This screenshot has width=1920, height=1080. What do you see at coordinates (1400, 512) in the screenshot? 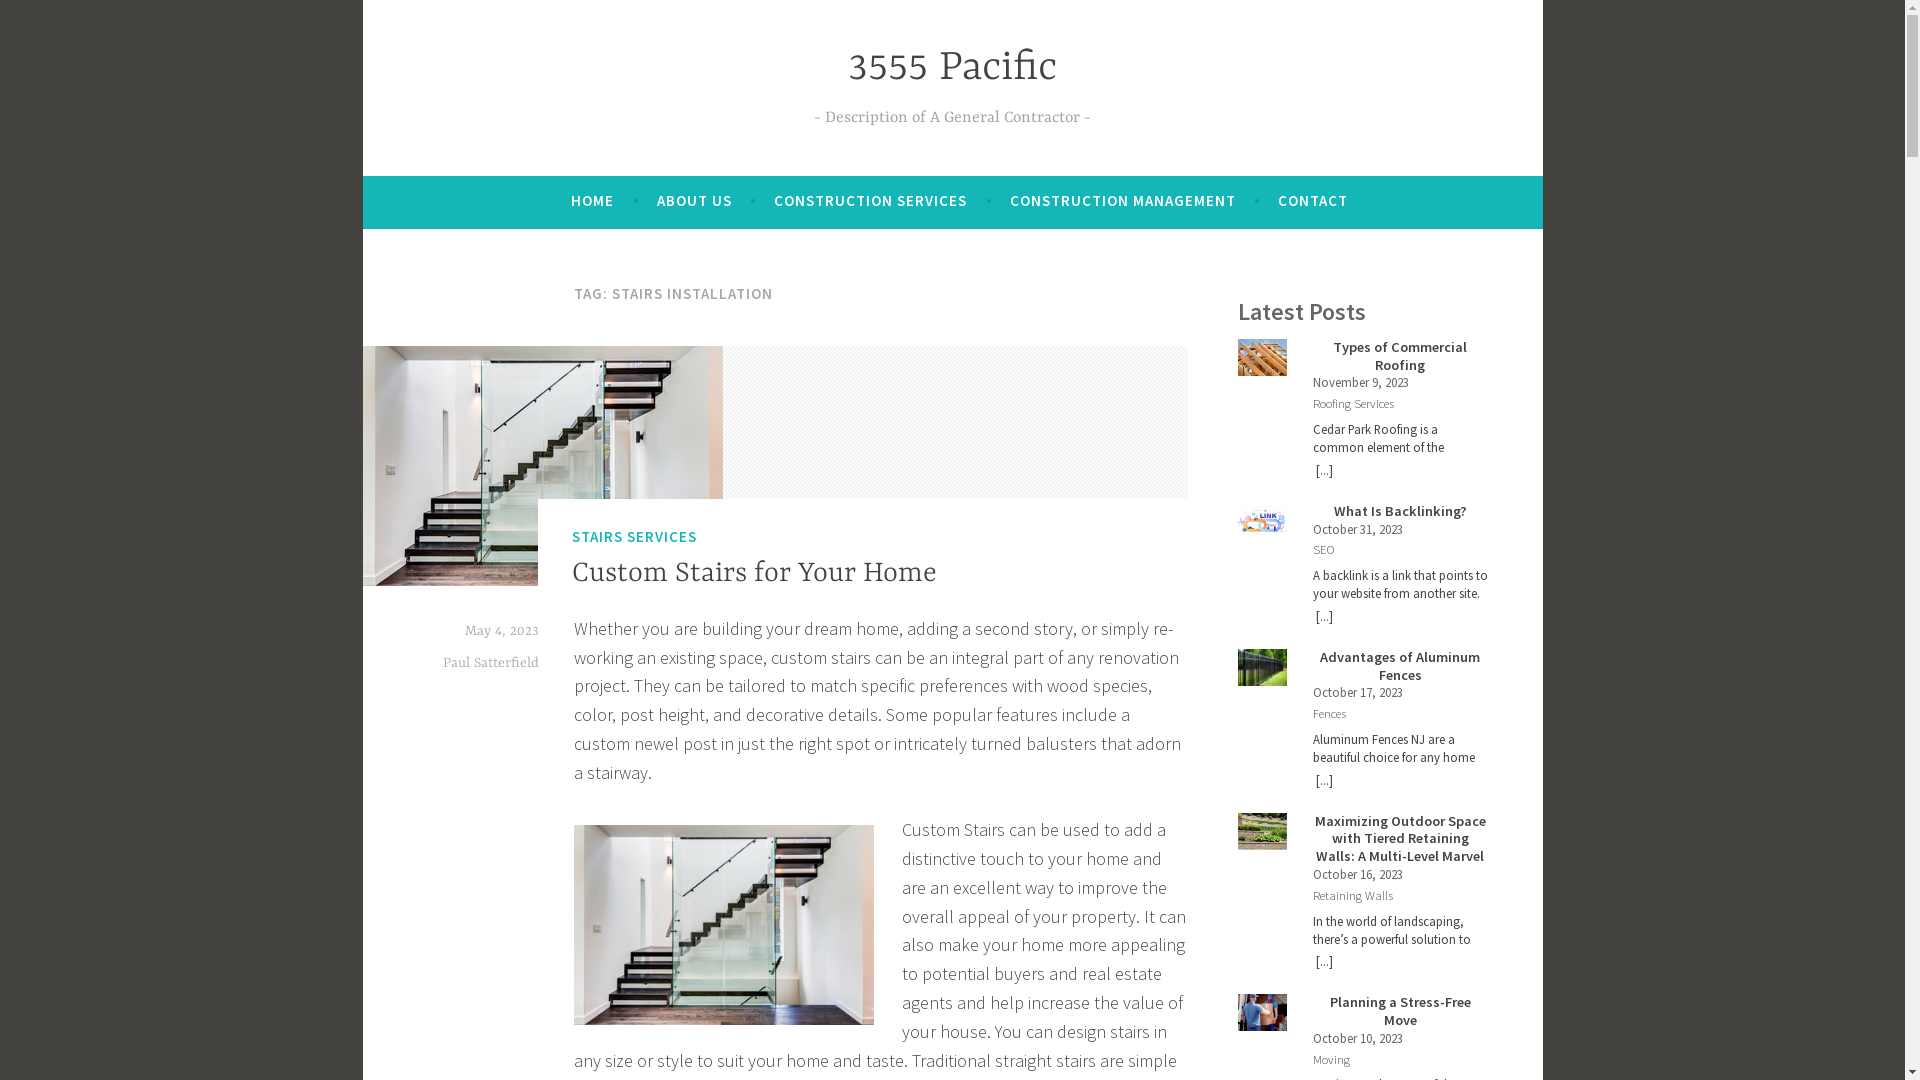
I see `What Is Backlinking?` at bounding box center [1400, 512].